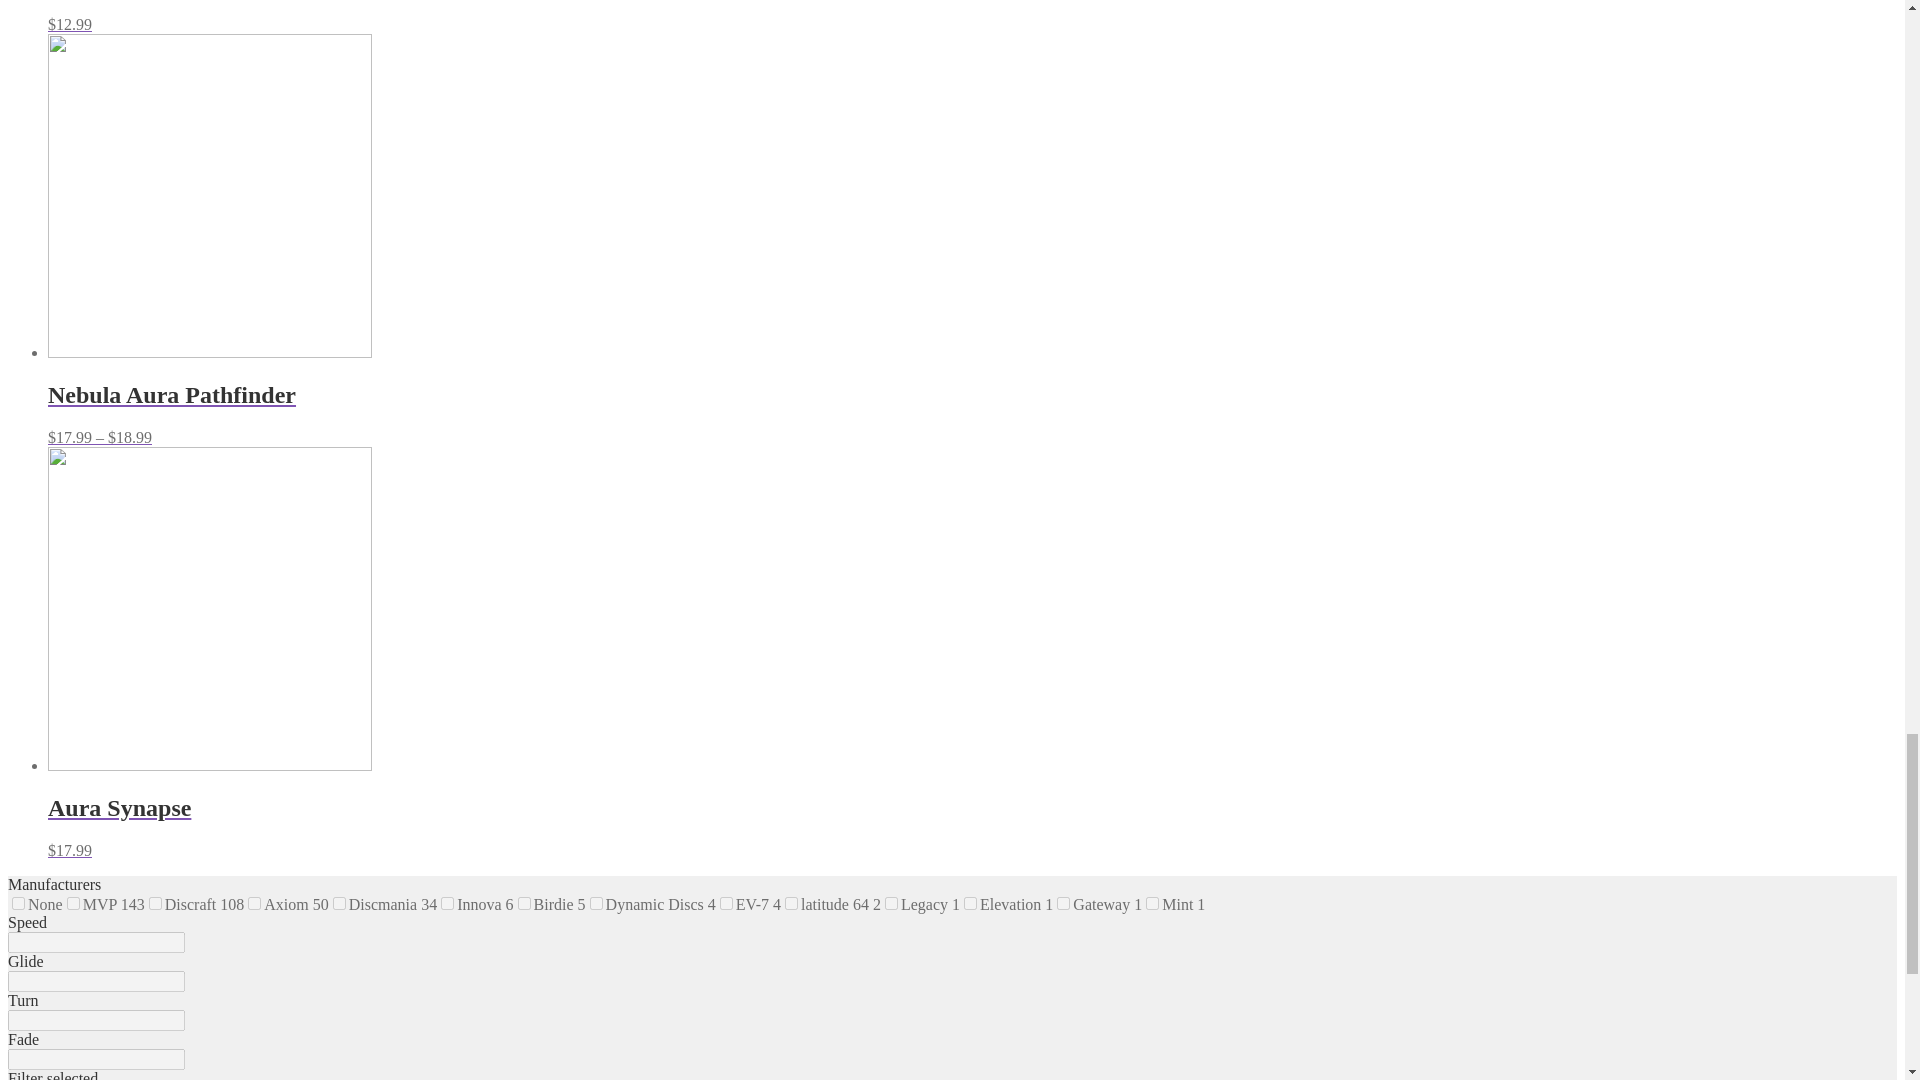  What do you see at coordinates (1152, 904) in the screenshot?
I see `mint` at bounding box center [1152, 904].